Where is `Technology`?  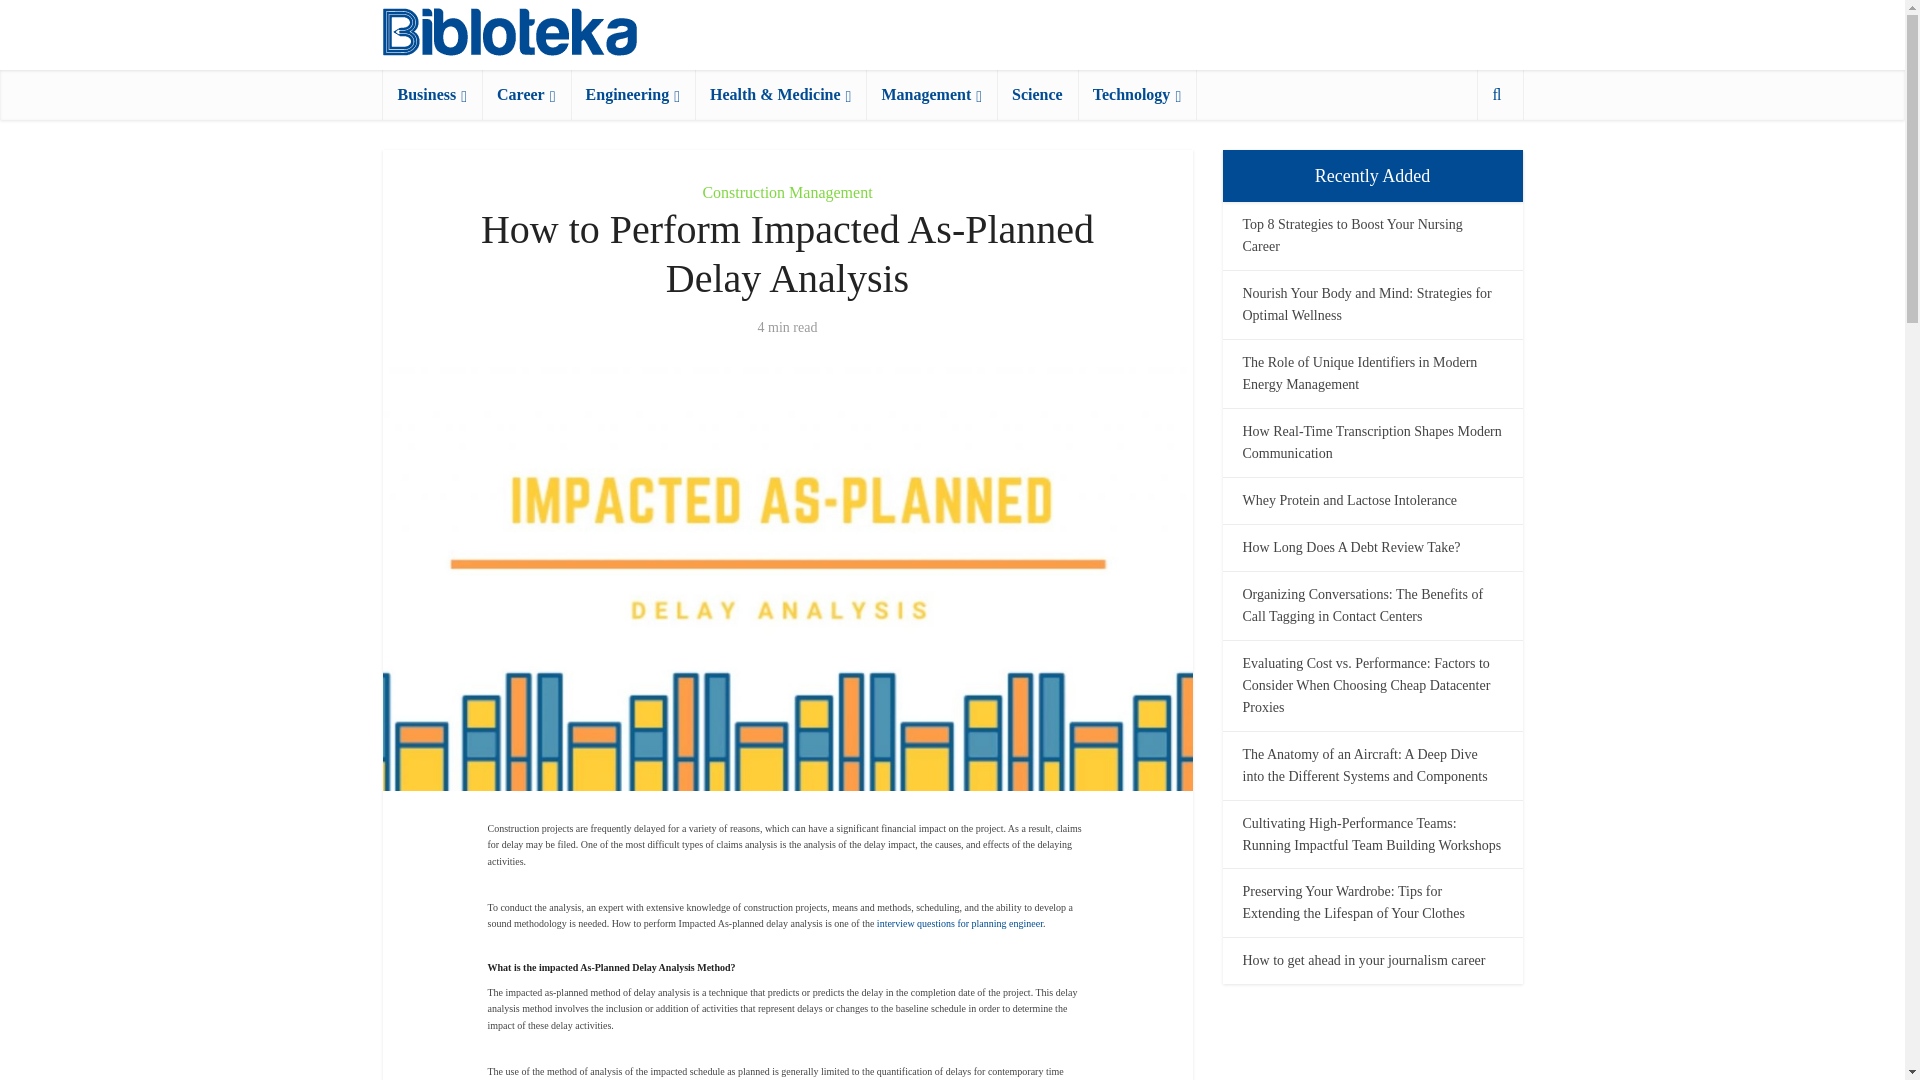
Technology is located at coordinates (1136, 94).